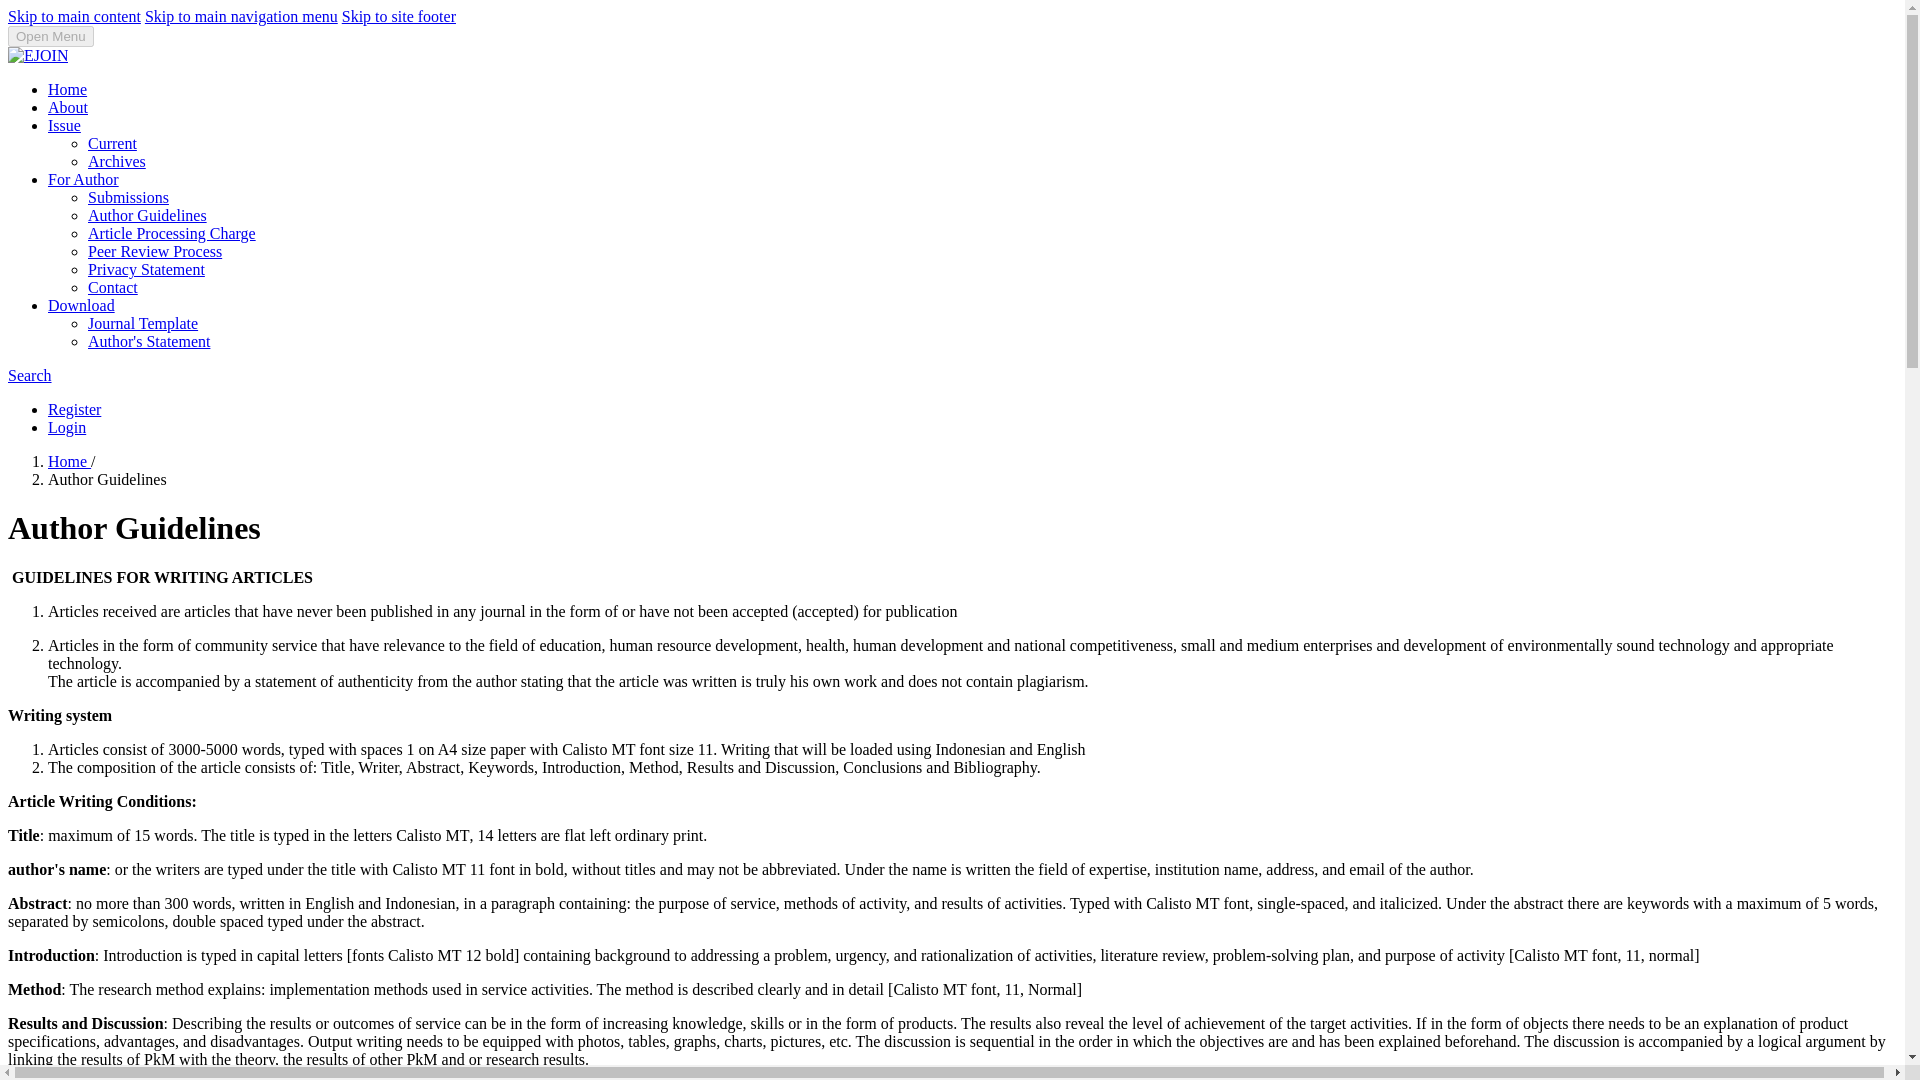 The height and width of the screenshot is (1080, 1920). Describe the element at coordinates (155, 252) in the screenshot. I see `Peer Review Process` at that location.